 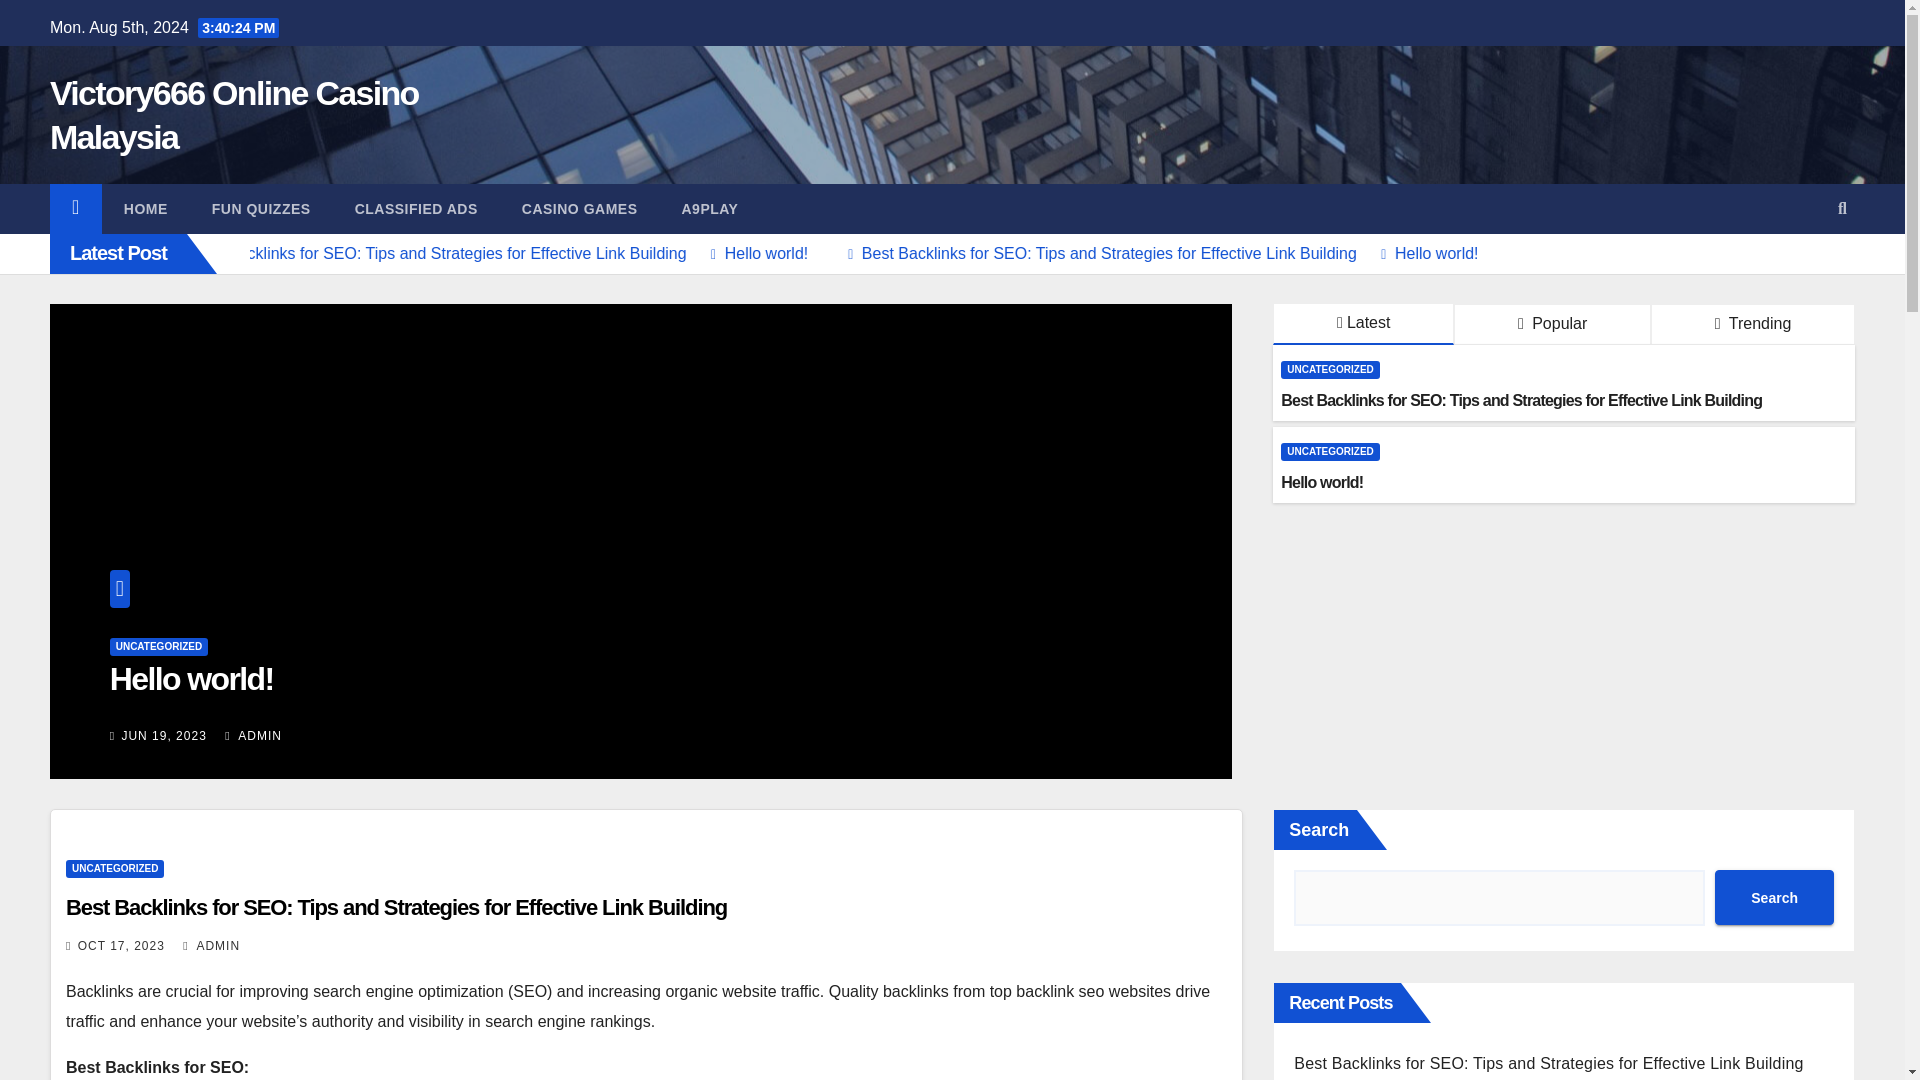 What do you see at coordinates (261, 208) in the screenshot?
I see `Fun Quizzes` at bounding box center [261, 208].